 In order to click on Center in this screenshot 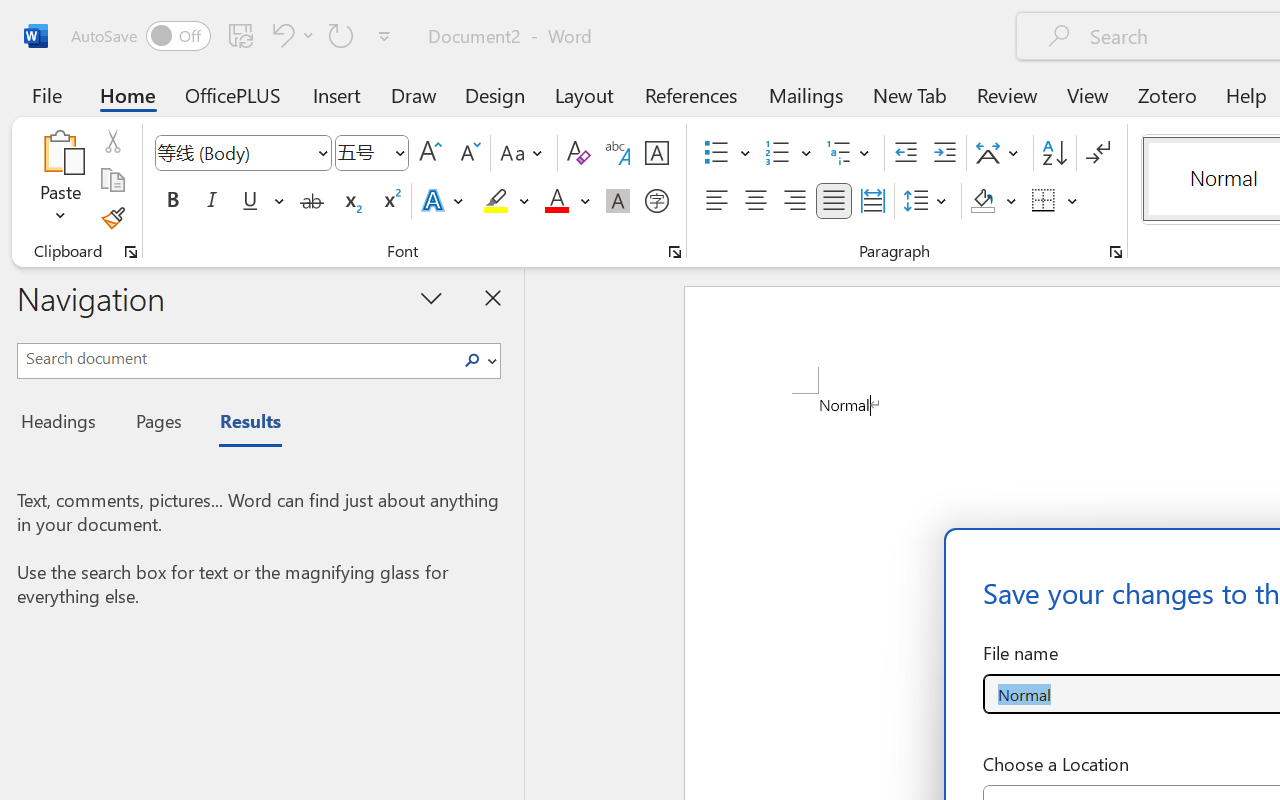, I will do `click(756, 201)`.